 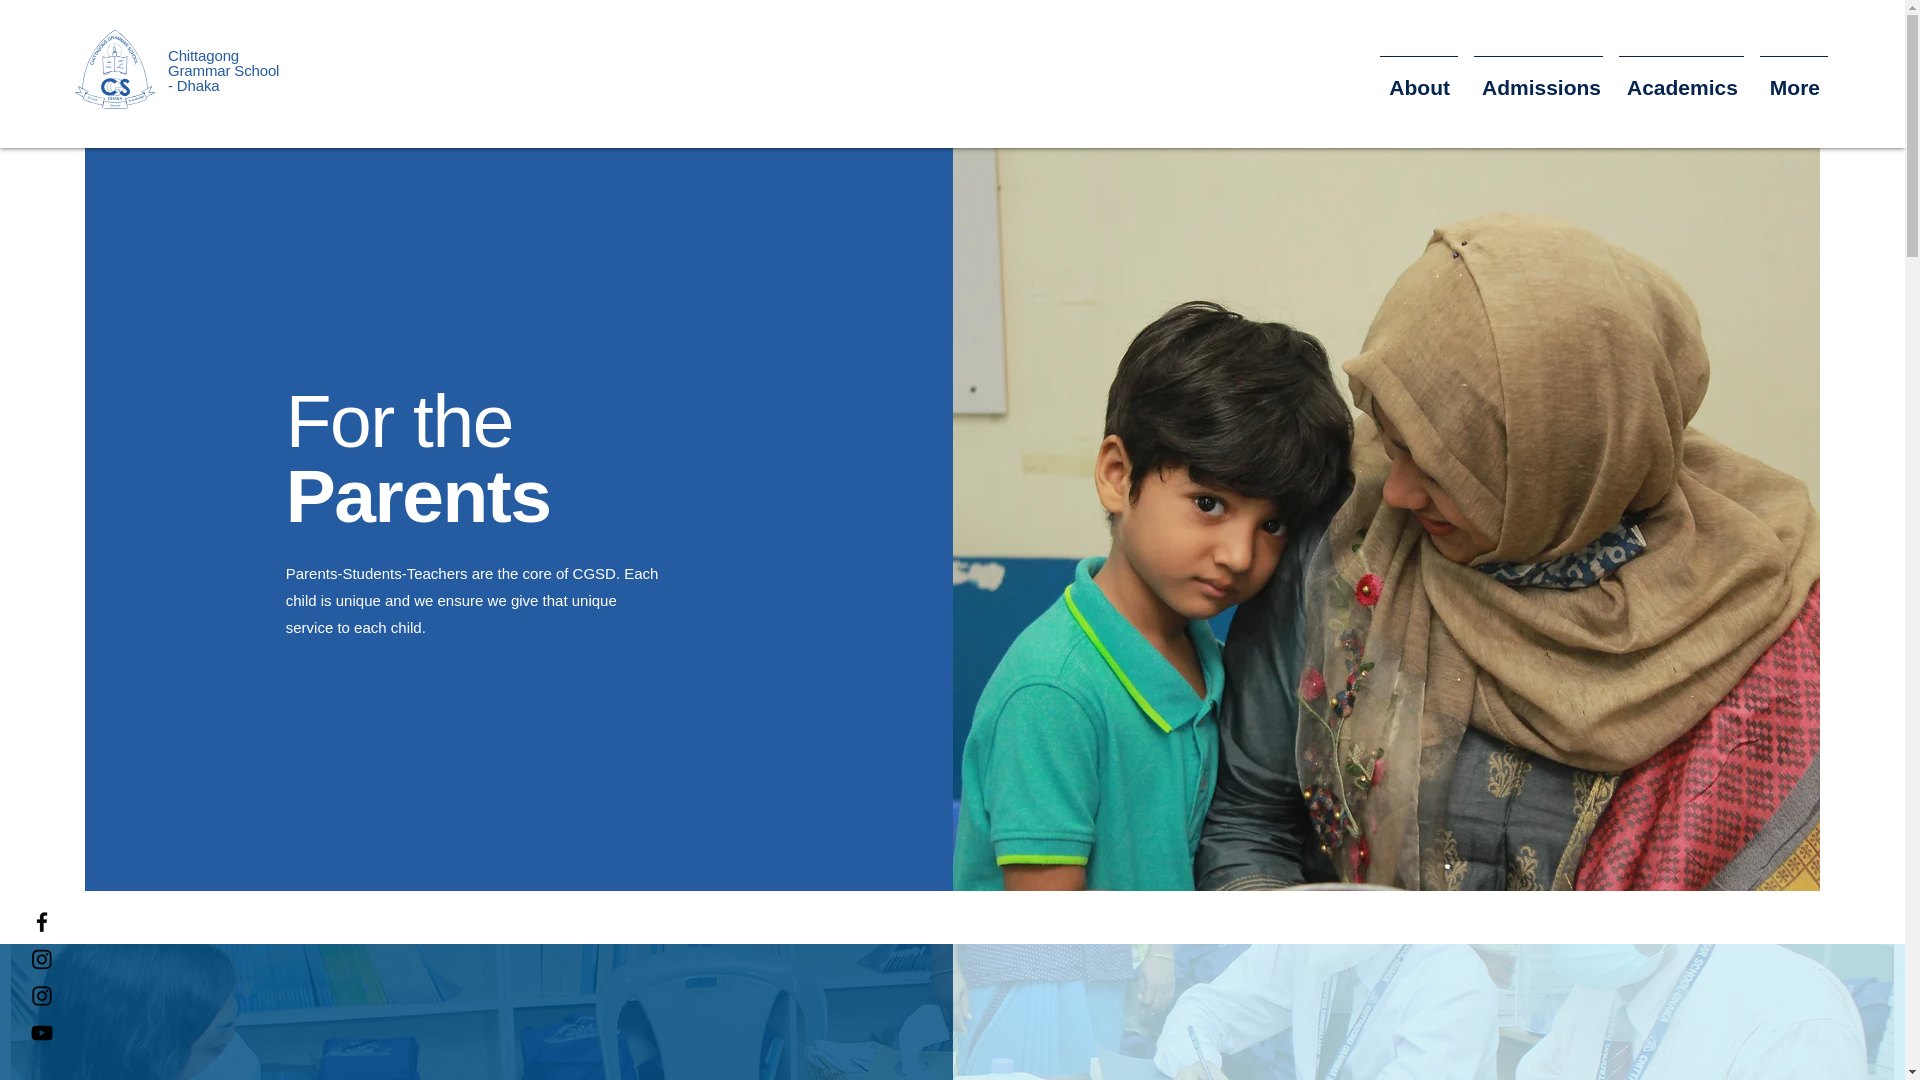 I want to click on About, so click(x=1419, y=78).